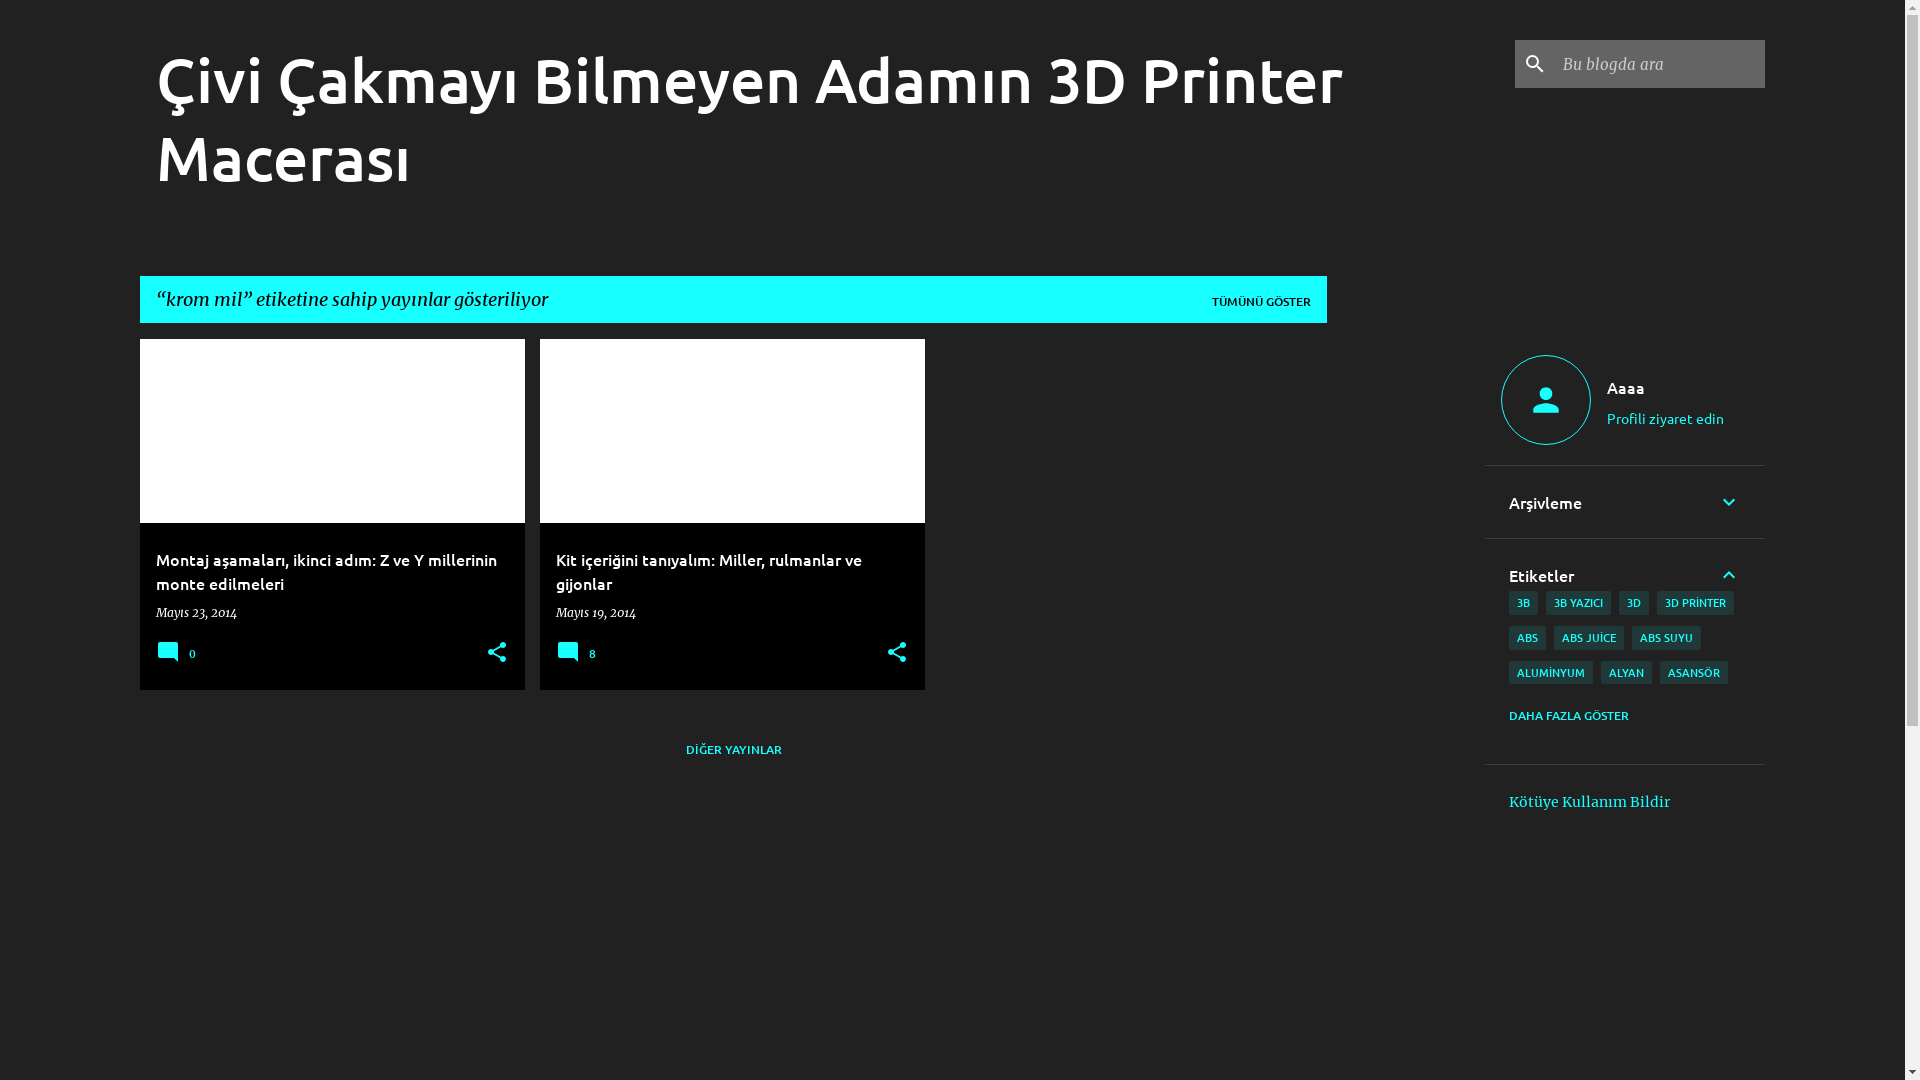  What do you see at coordinates (1626, 672) in the screenshot?
I see `ALYAN` at bounding box center [1626, 672].